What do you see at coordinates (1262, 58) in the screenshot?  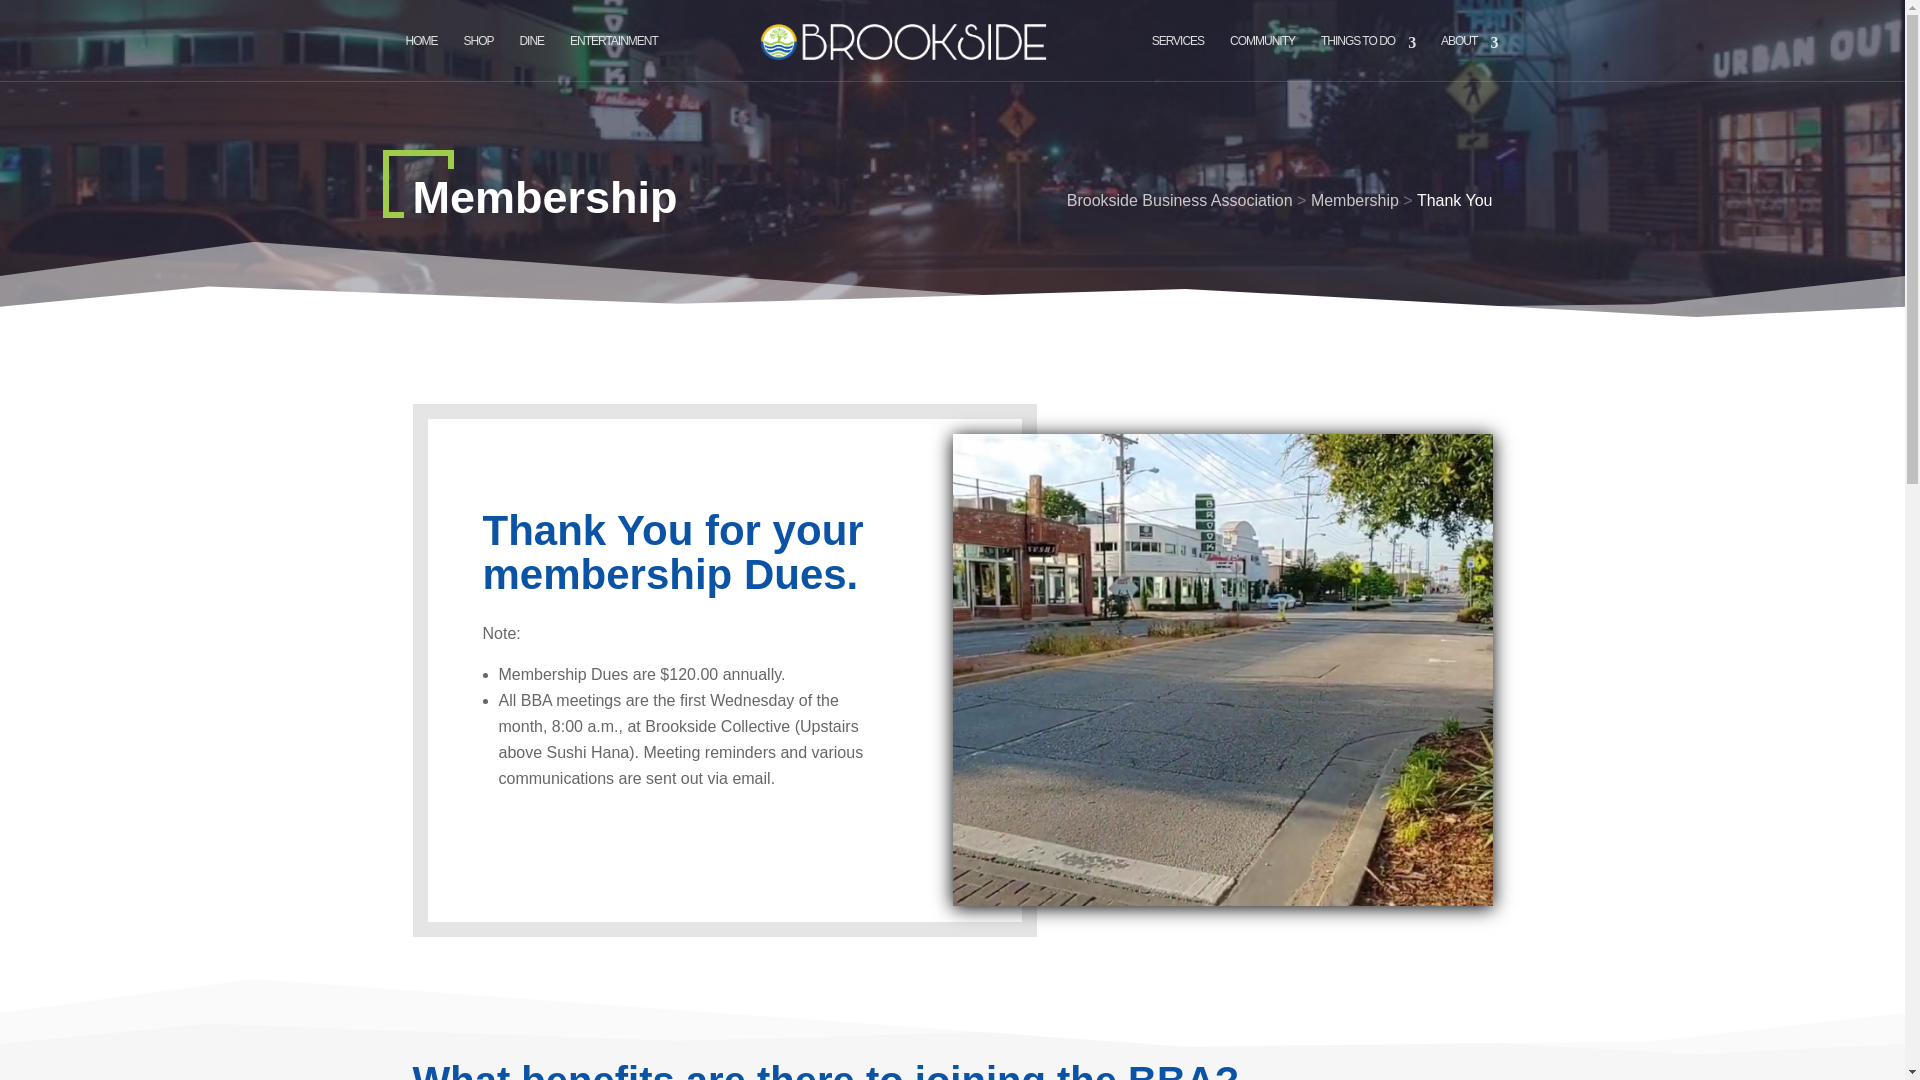 I see `COMMUNITY` at bounding box center [1262, 58].